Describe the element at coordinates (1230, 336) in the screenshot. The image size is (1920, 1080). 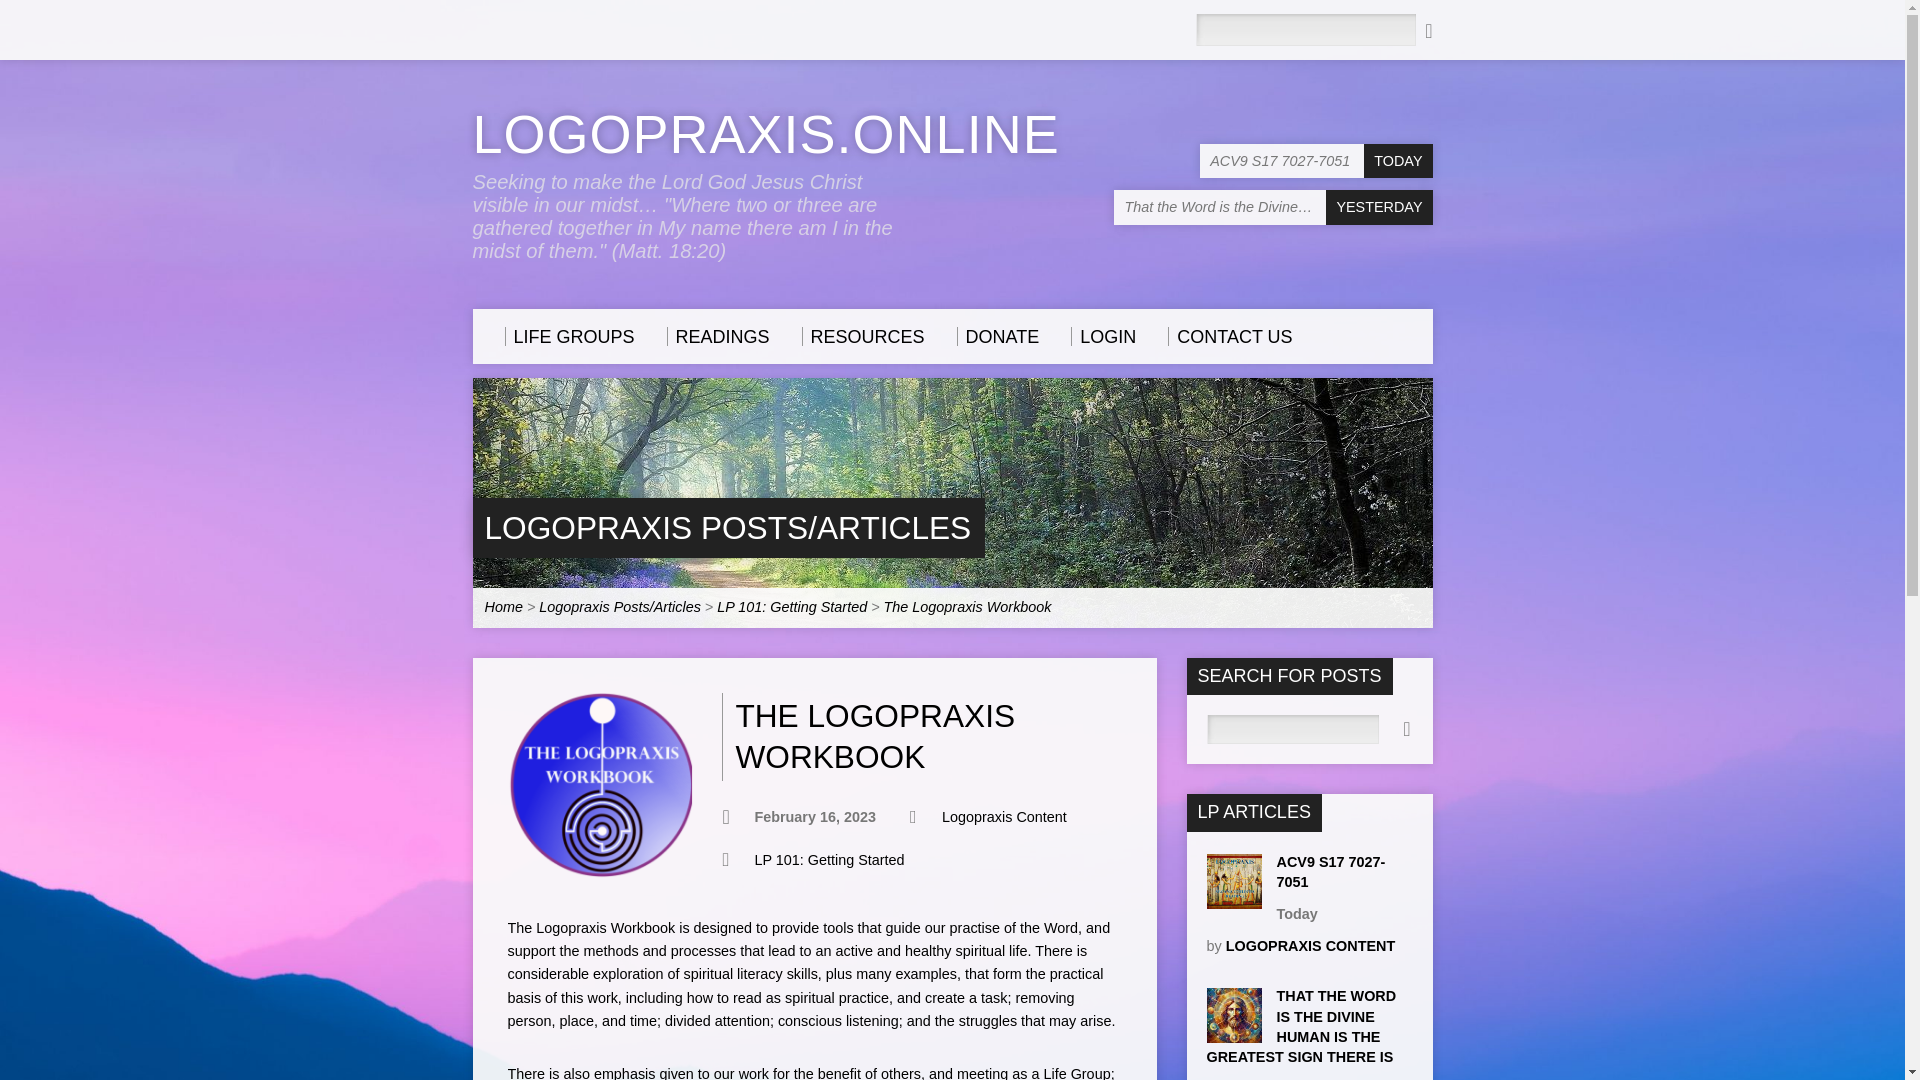
I see `CONTACT US` at that location.